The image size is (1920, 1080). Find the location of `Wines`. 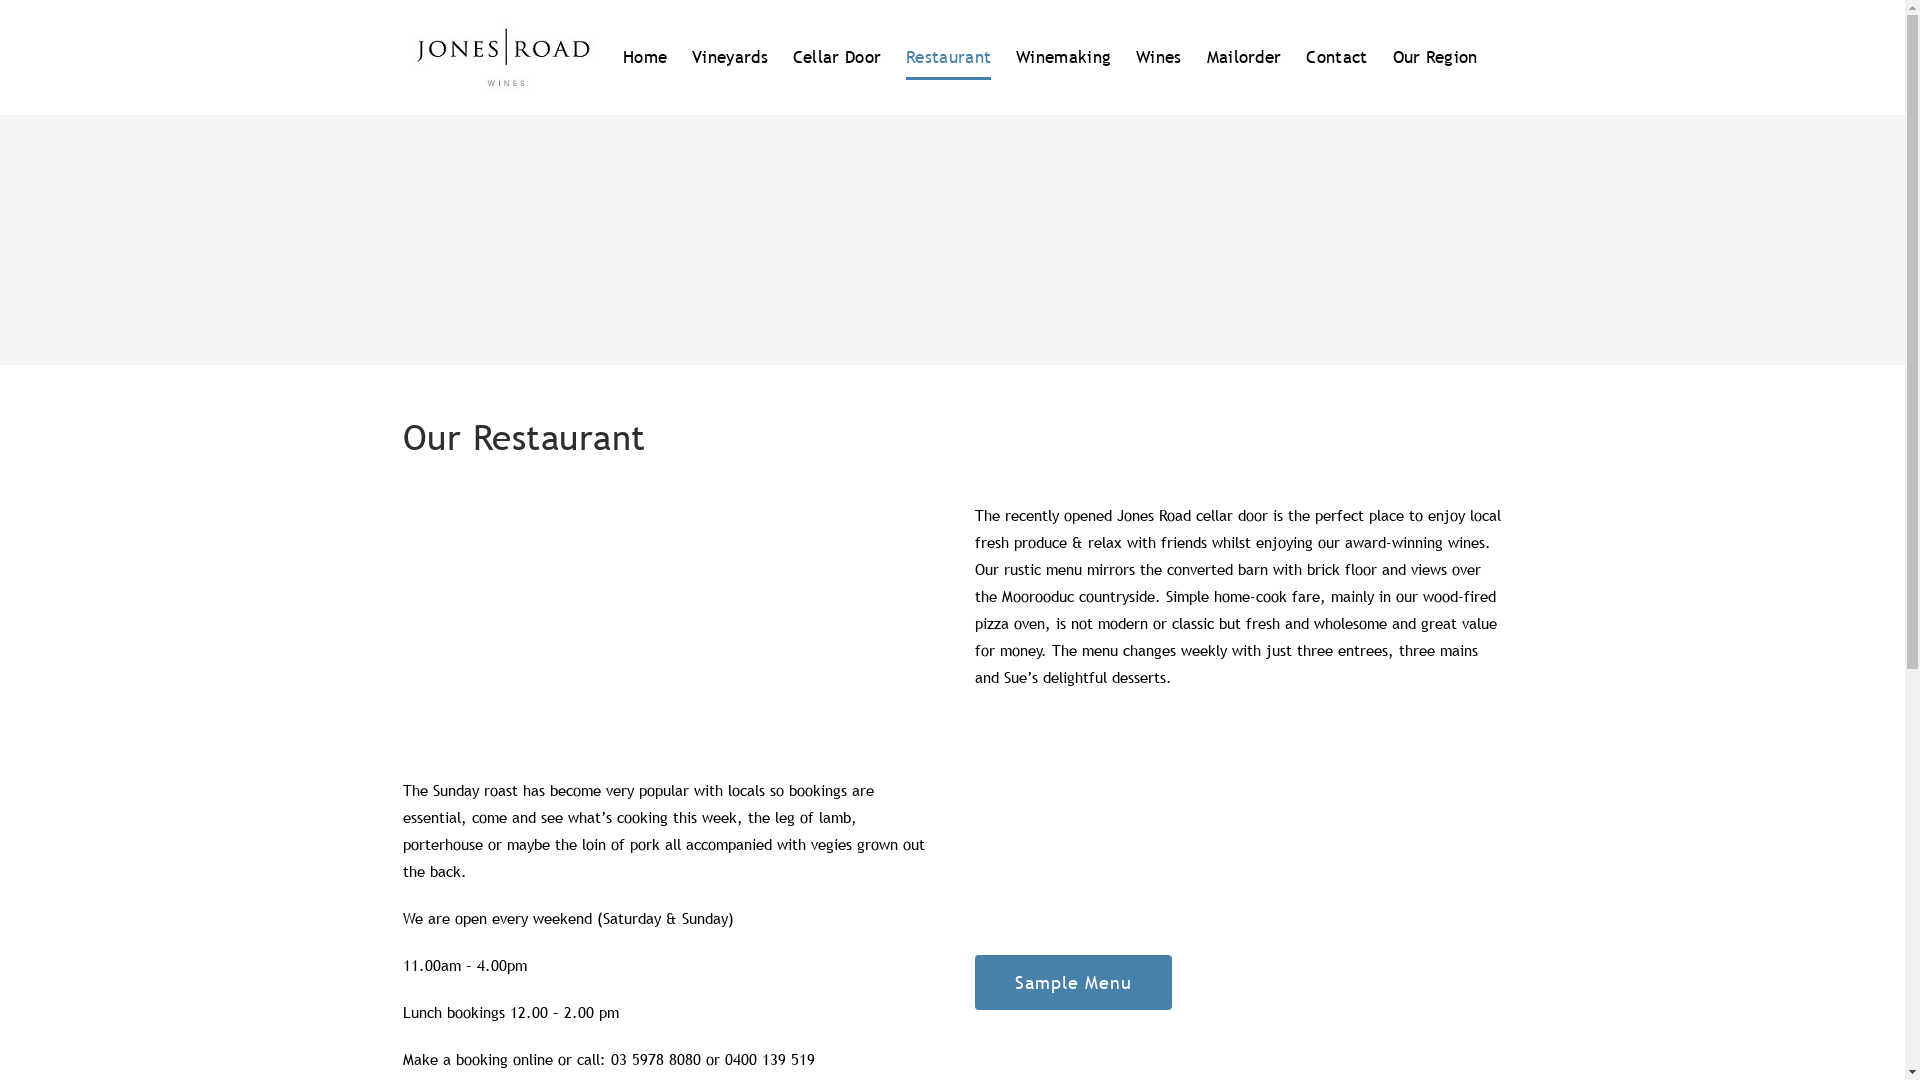

Wines is located at coordinates (1159, 58).